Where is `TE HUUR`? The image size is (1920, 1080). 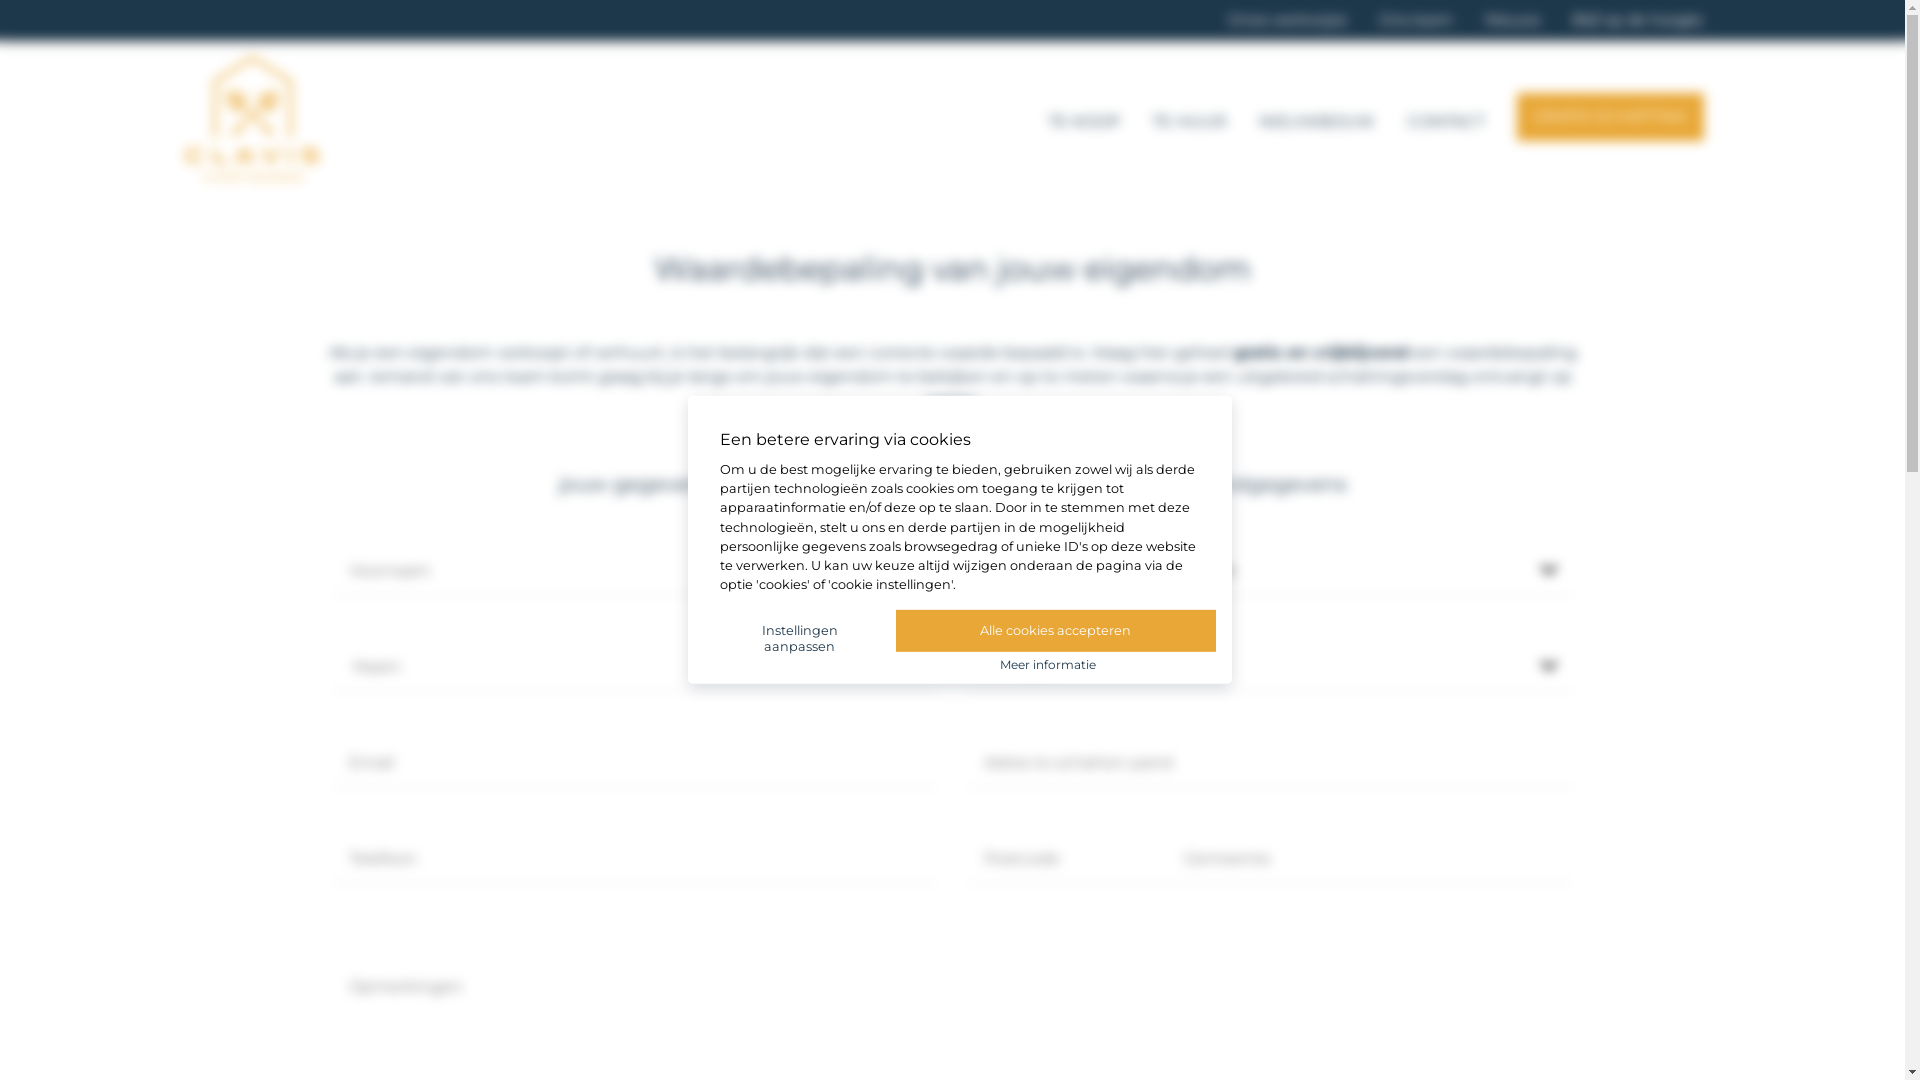
TE HUUR is located at coordinates (1190, 118).